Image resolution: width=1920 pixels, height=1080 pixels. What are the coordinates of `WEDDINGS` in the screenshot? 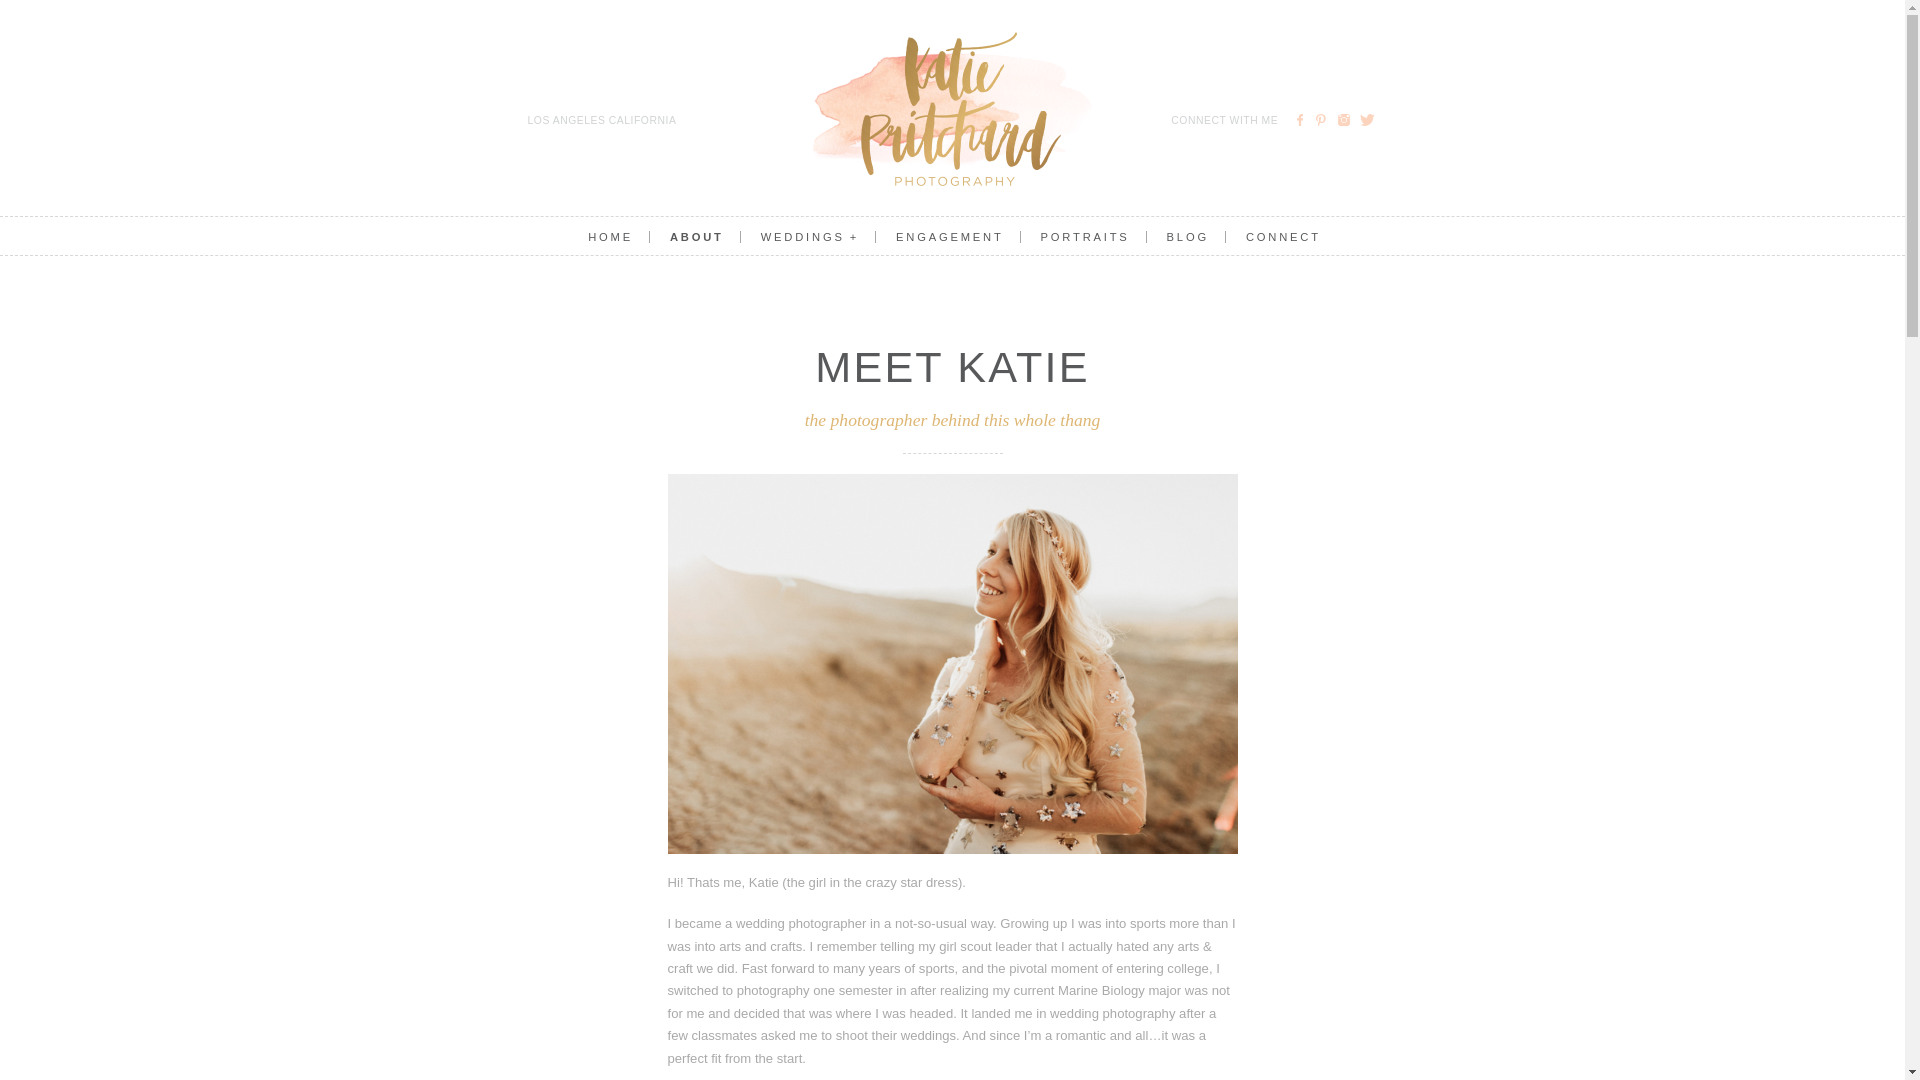 It's located at (798, 237).